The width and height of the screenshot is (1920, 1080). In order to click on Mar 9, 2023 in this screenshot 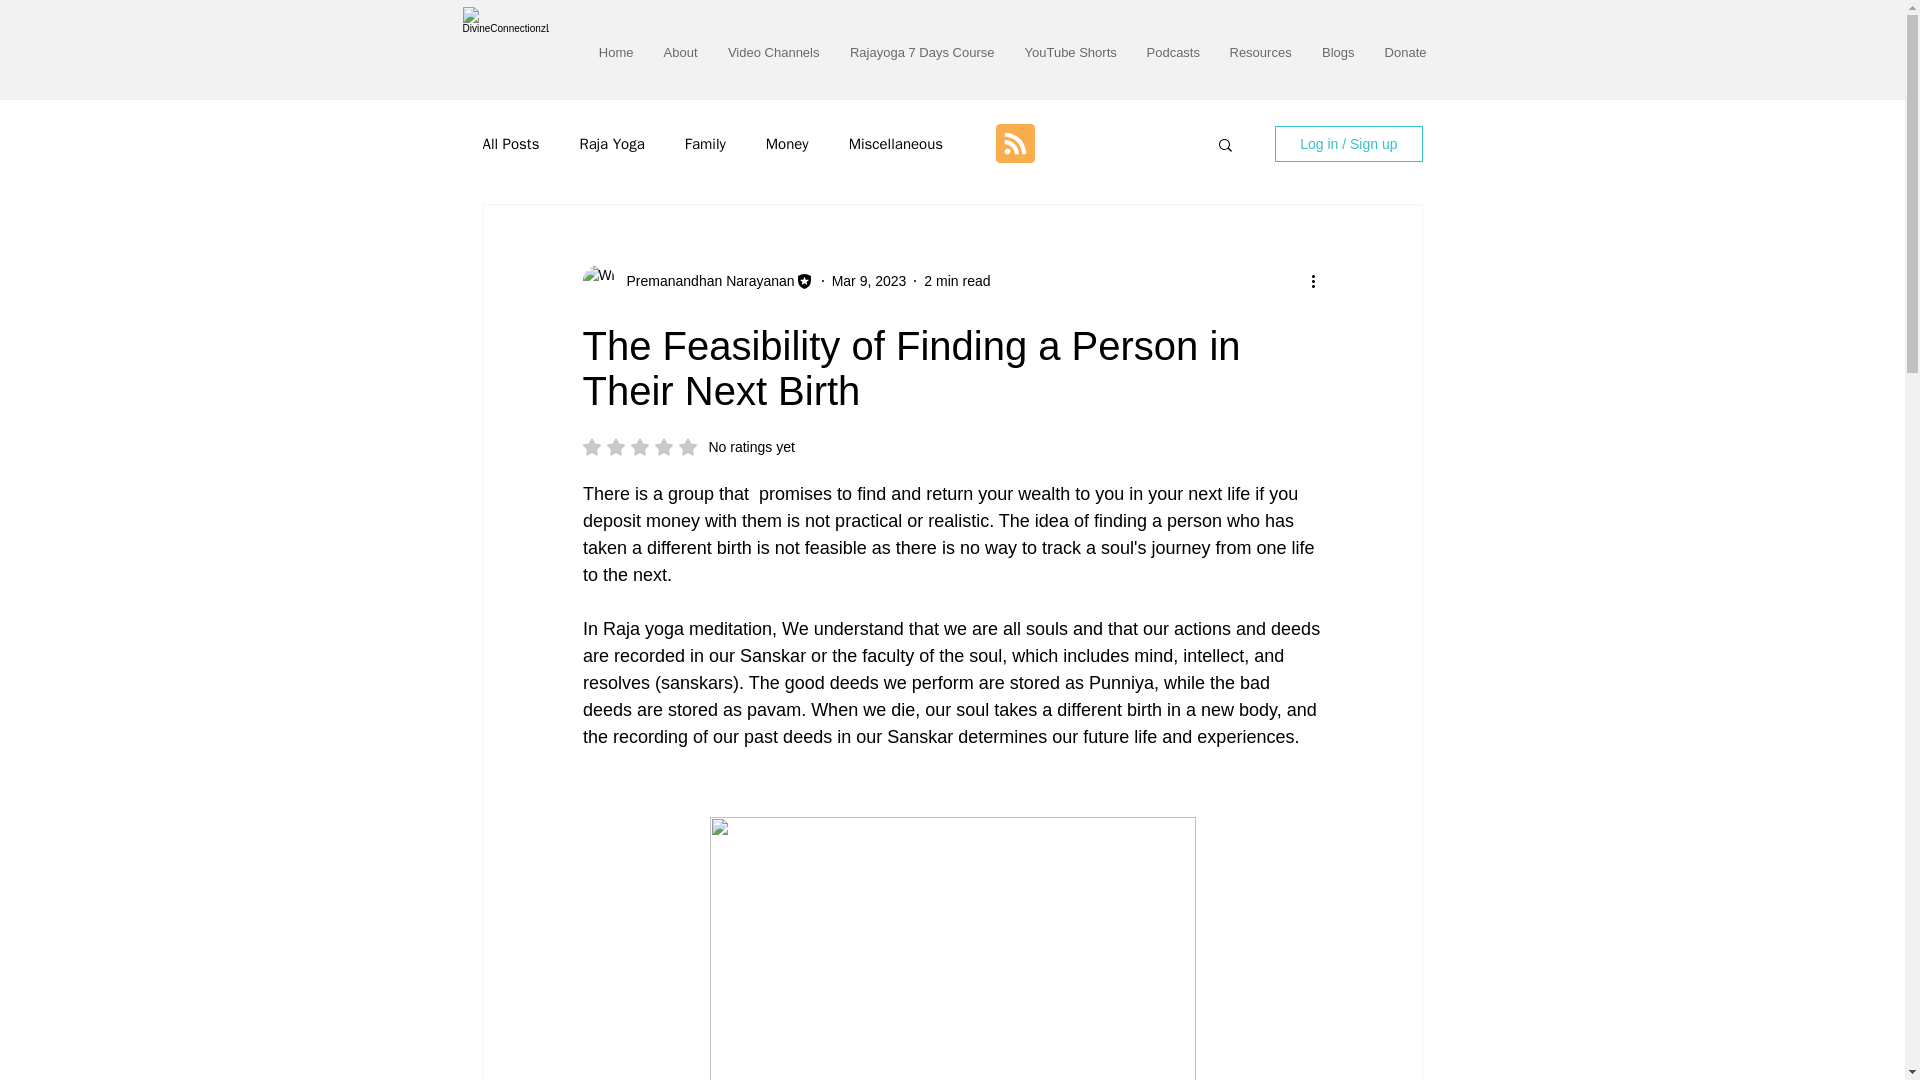, I will do `click(868, 280)`.